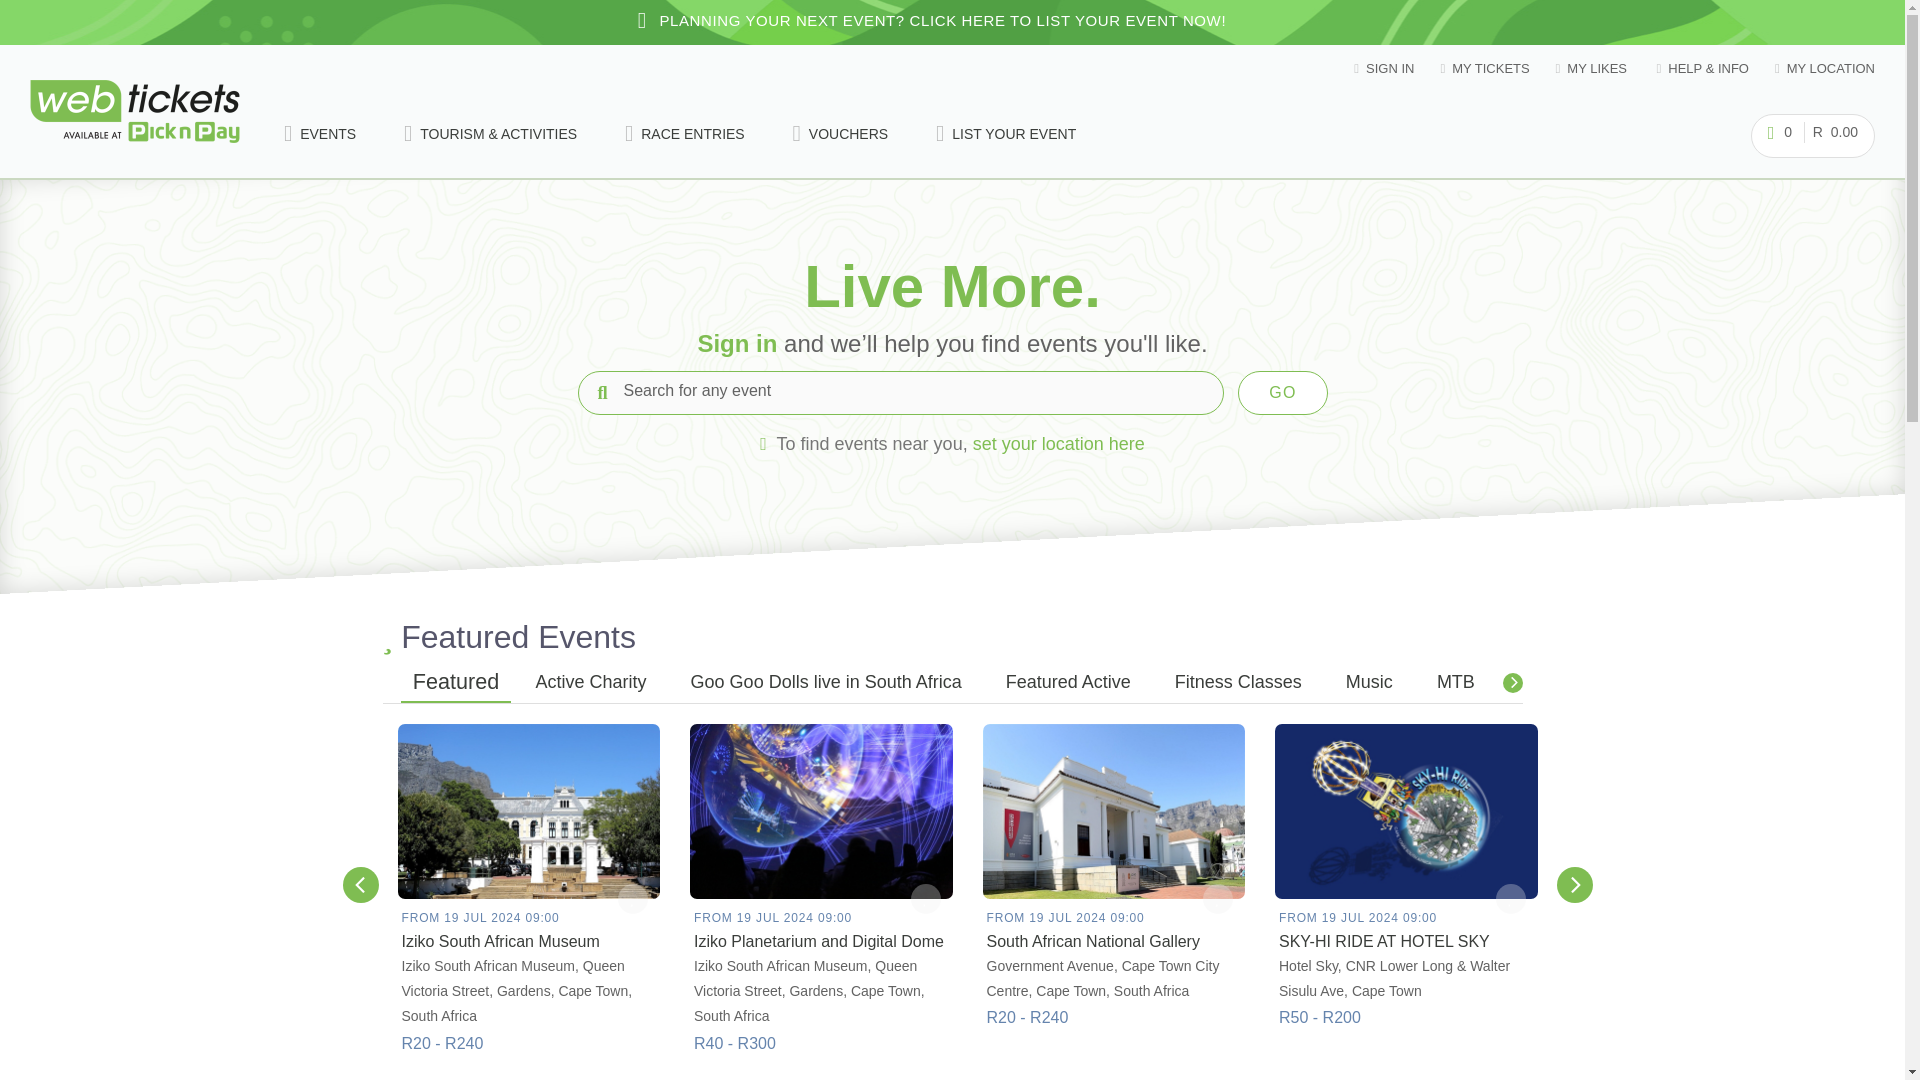 This screenshot has height=1080, width=1920. I want to click on Featured Active, so click(1068, 684).